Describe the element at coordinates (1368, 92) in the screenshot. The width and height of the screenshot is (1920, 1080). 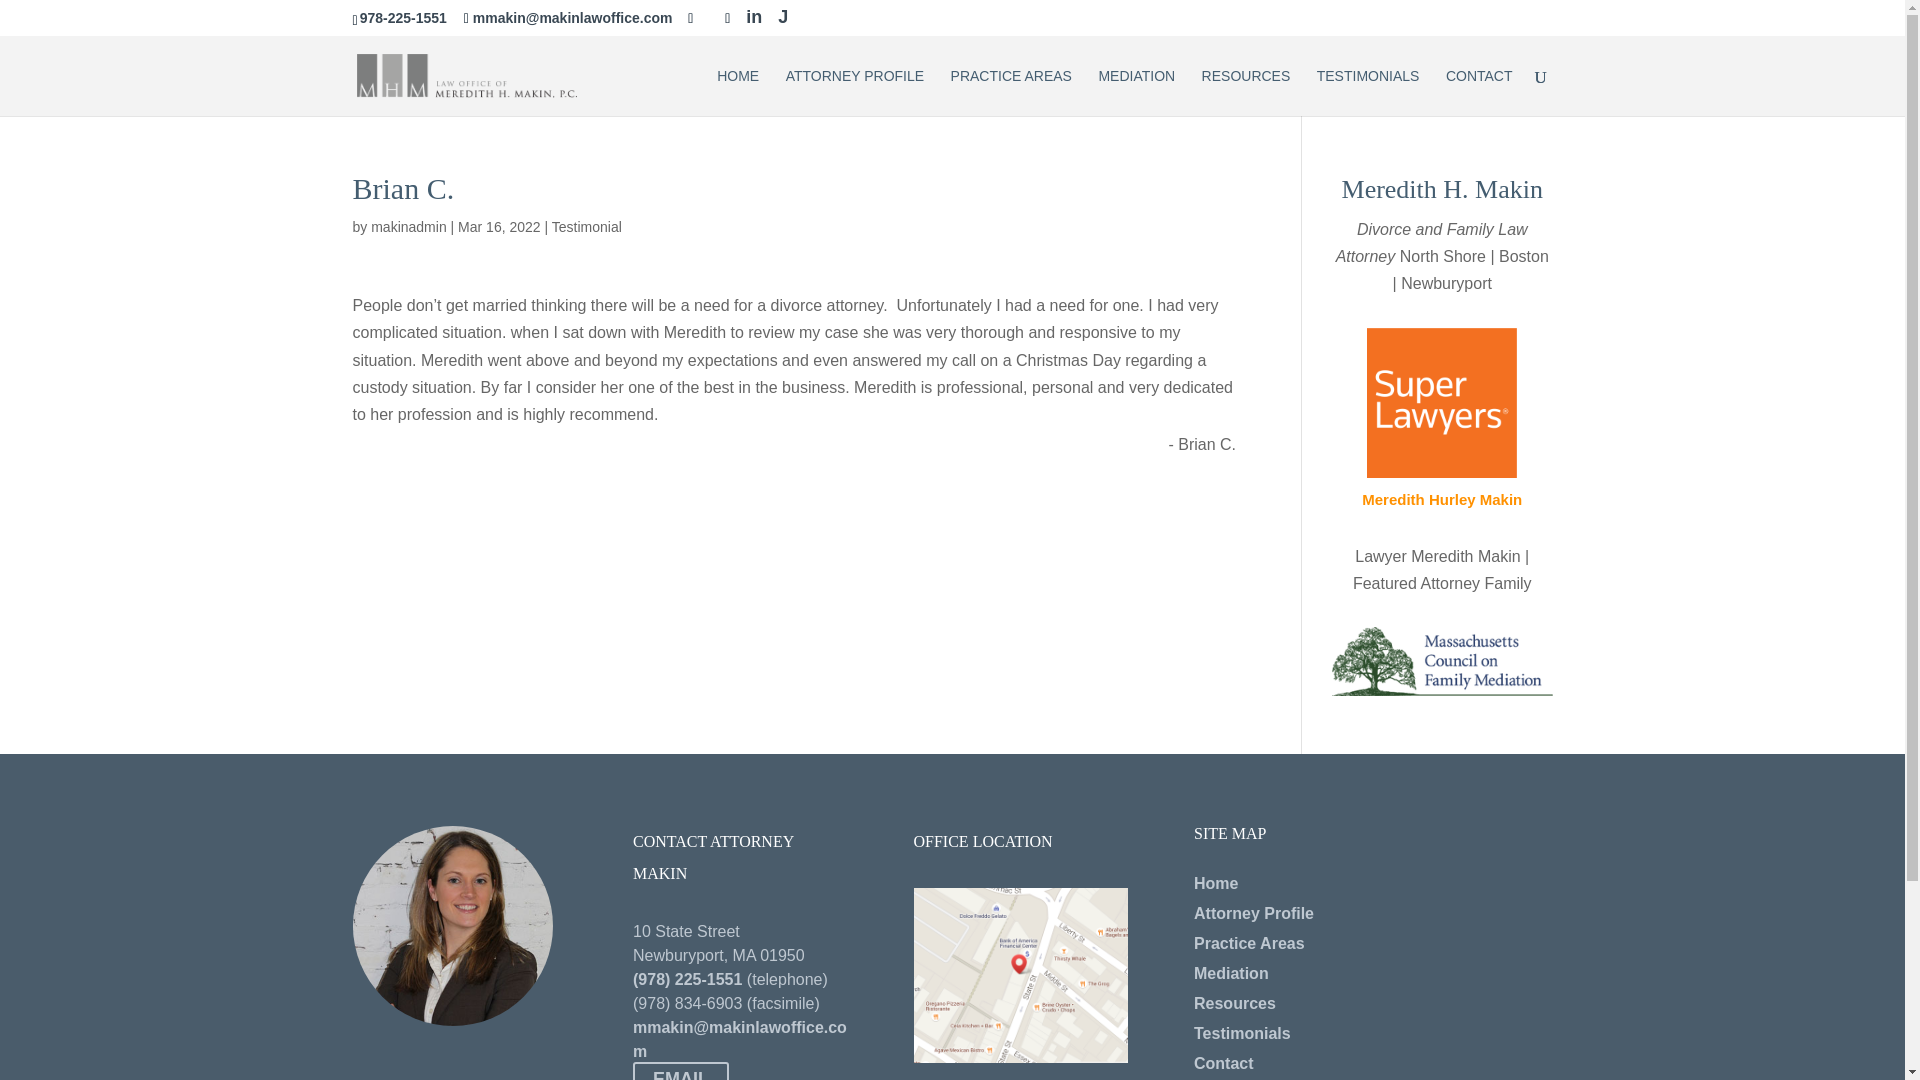
I see `TESTIMONIALS` at that location.